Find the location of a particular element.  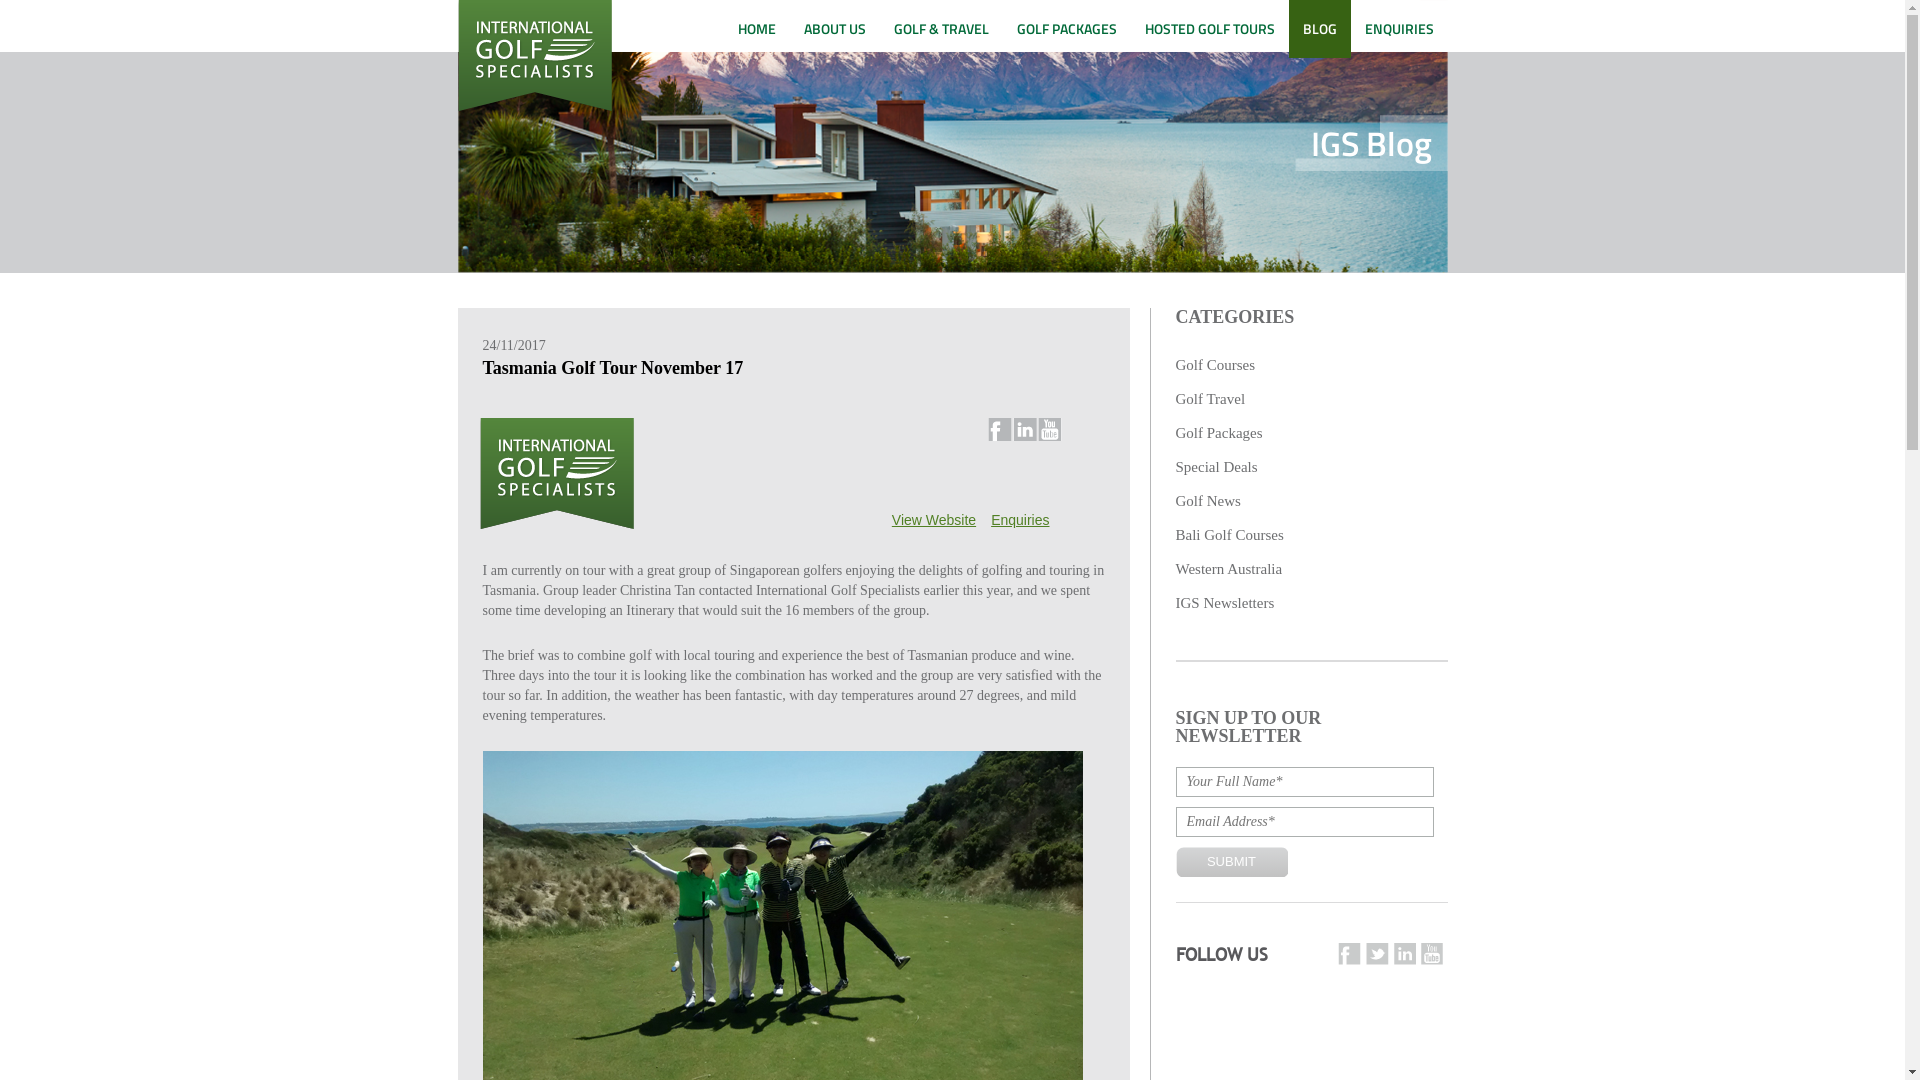

GOLF & TRAVEL is located at coordinates (941, 29).